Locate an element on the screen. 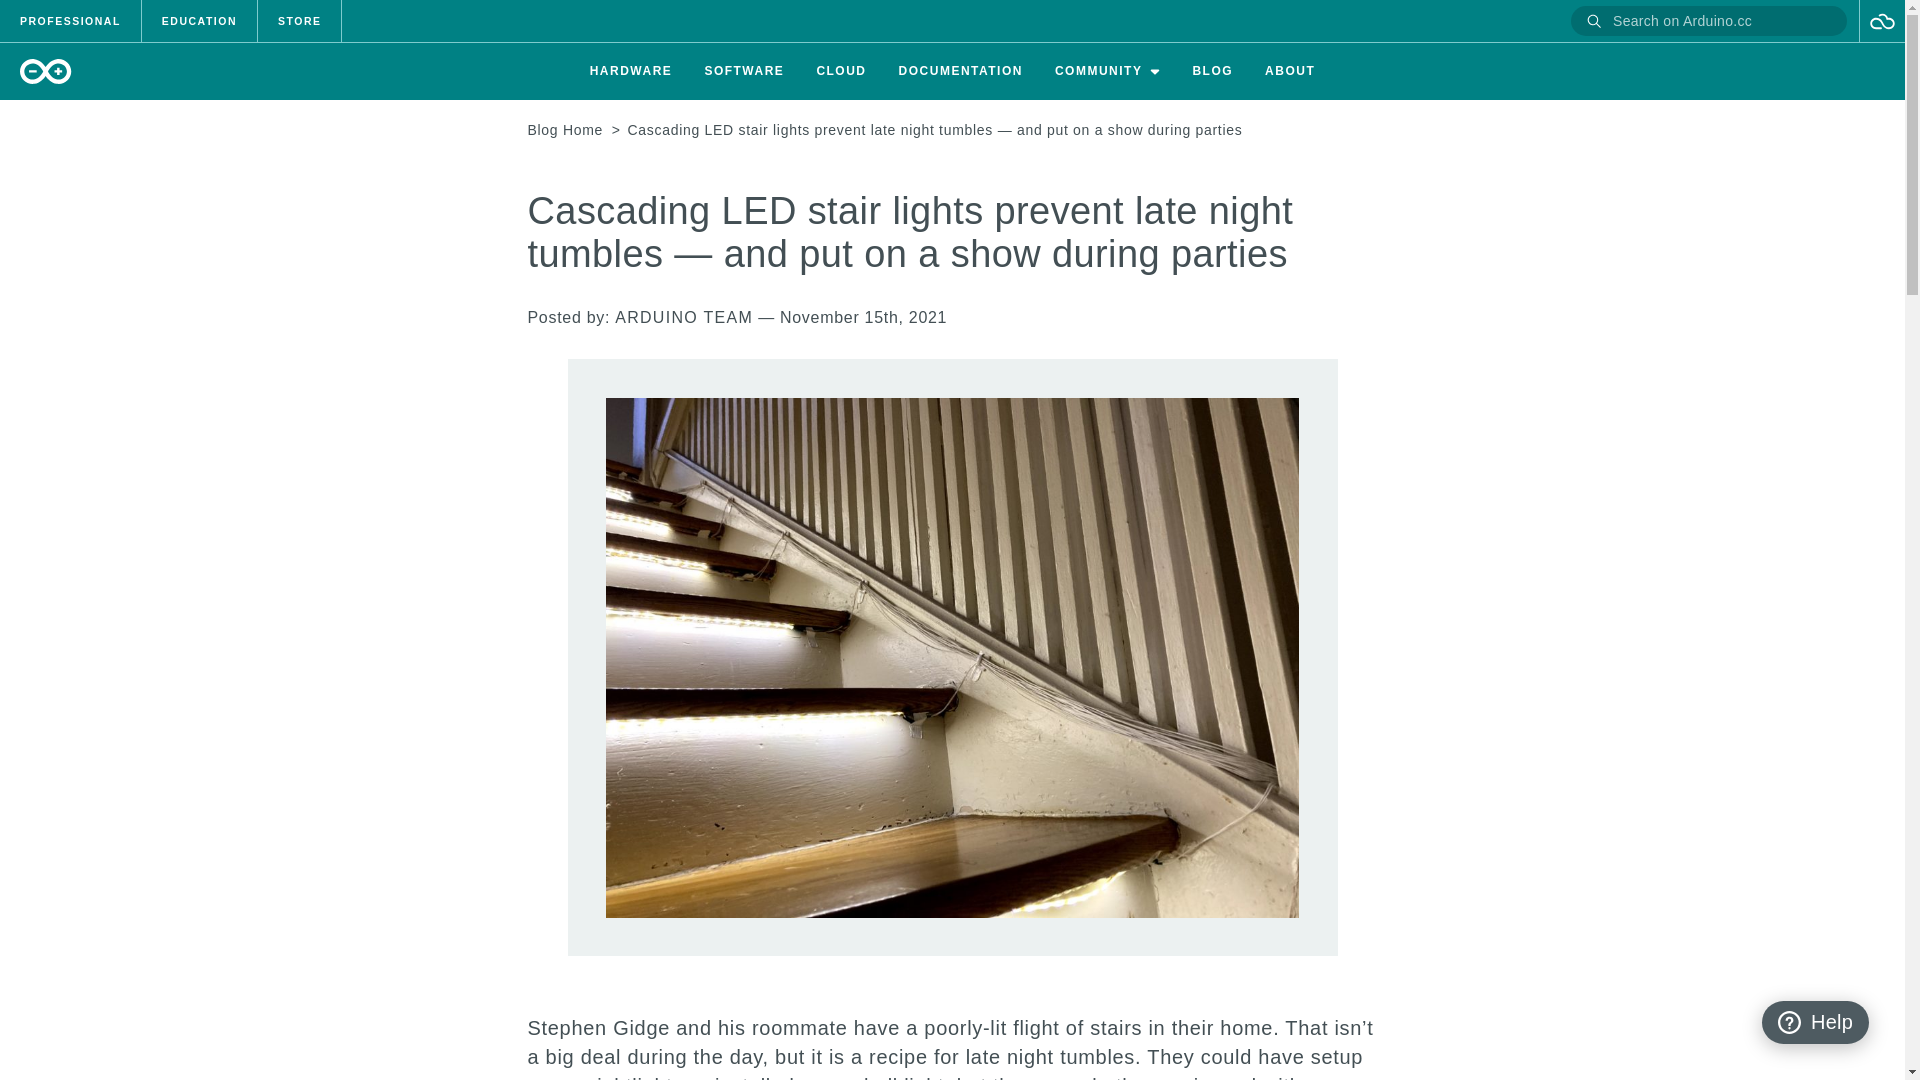  HARDWARE is located at coordinates (632, 72).